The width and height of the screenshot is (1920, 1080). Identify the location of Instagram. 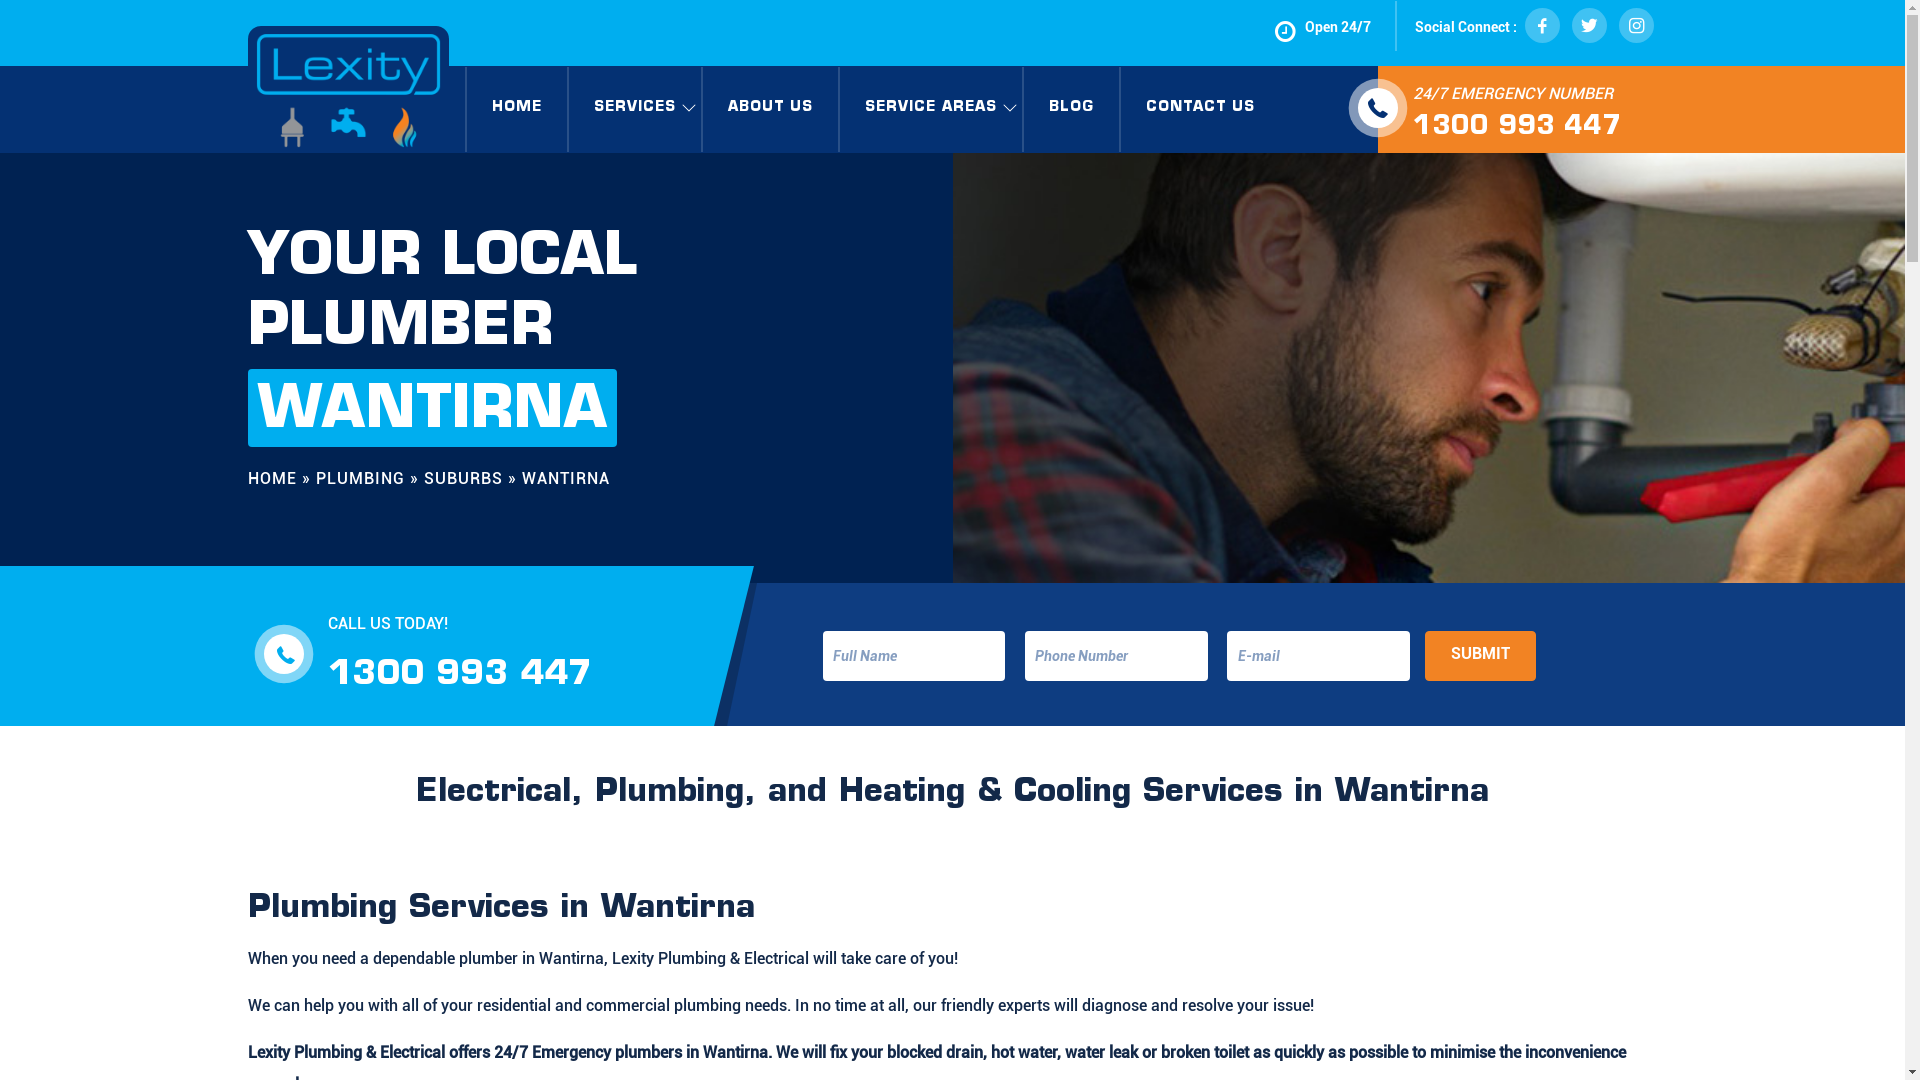
(1636, 26).